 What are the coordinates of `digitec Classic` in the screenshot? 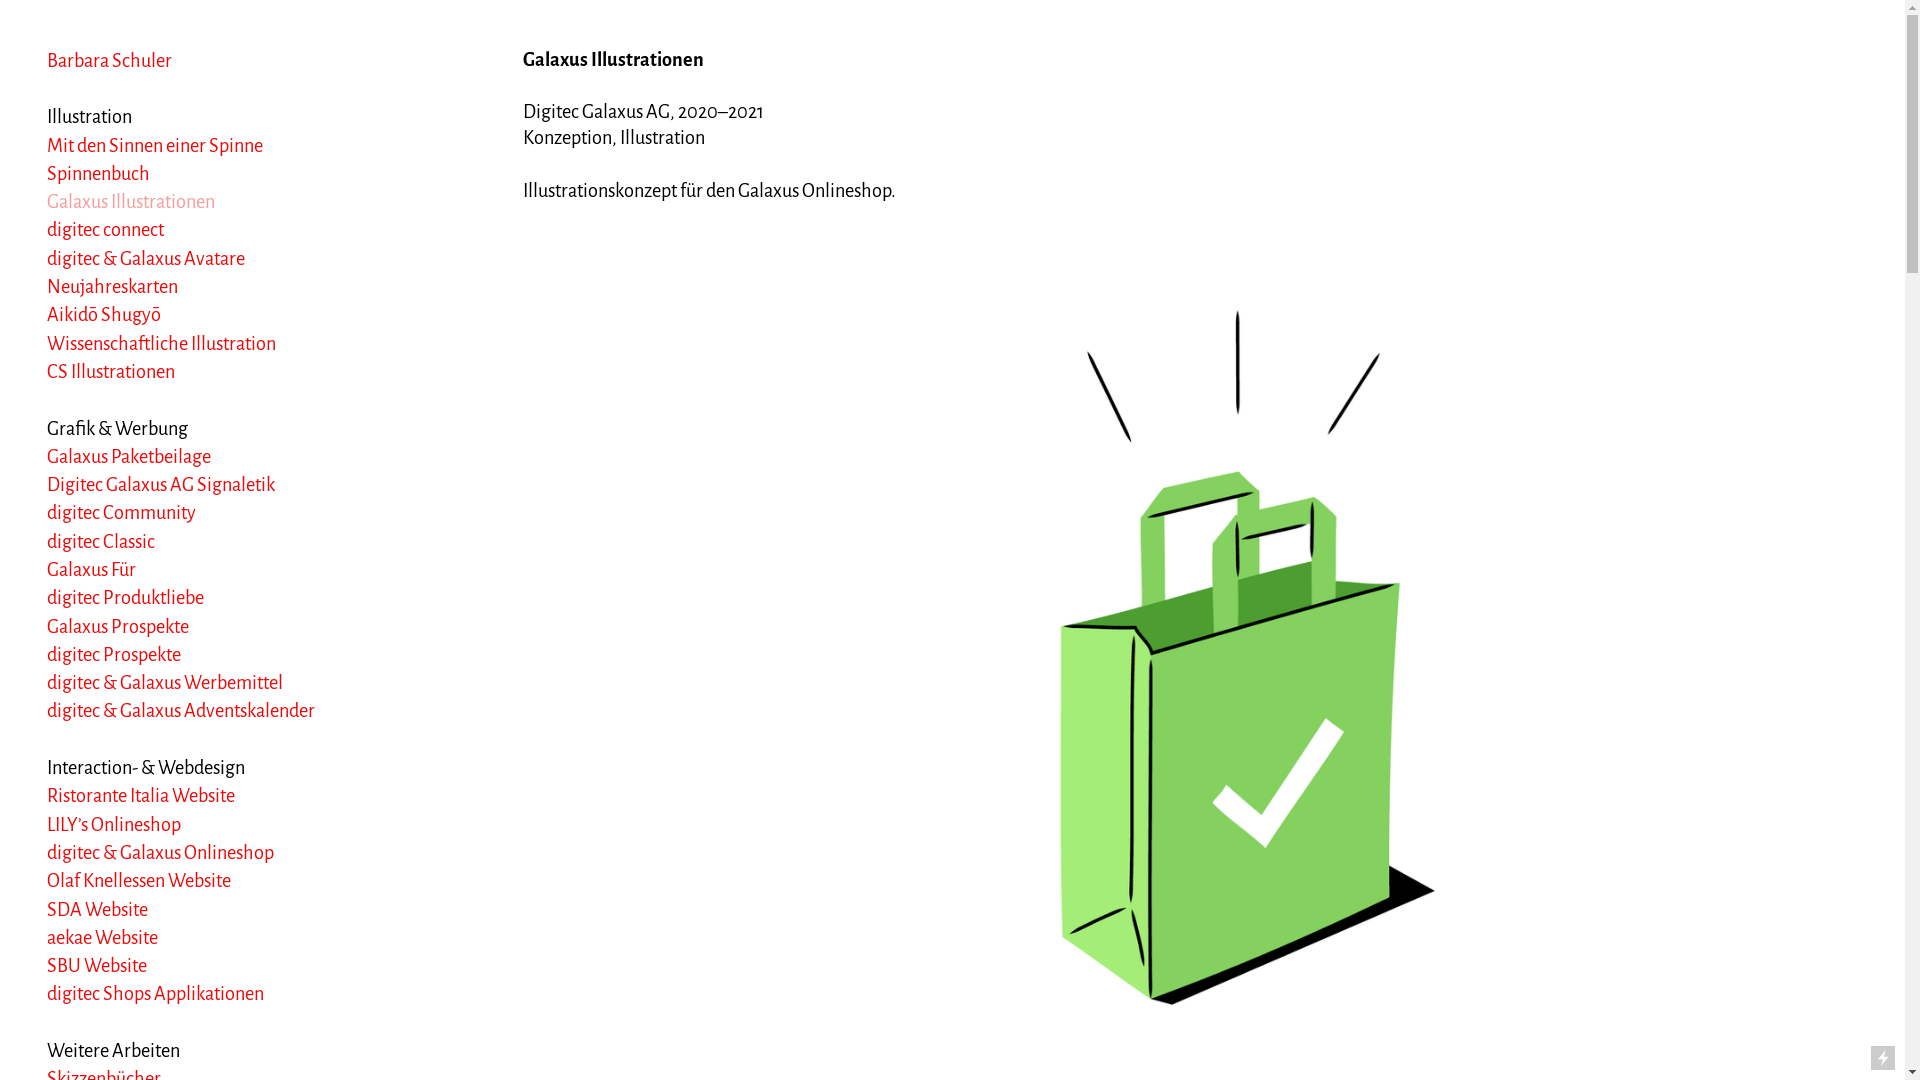 It's located at (101, 542).